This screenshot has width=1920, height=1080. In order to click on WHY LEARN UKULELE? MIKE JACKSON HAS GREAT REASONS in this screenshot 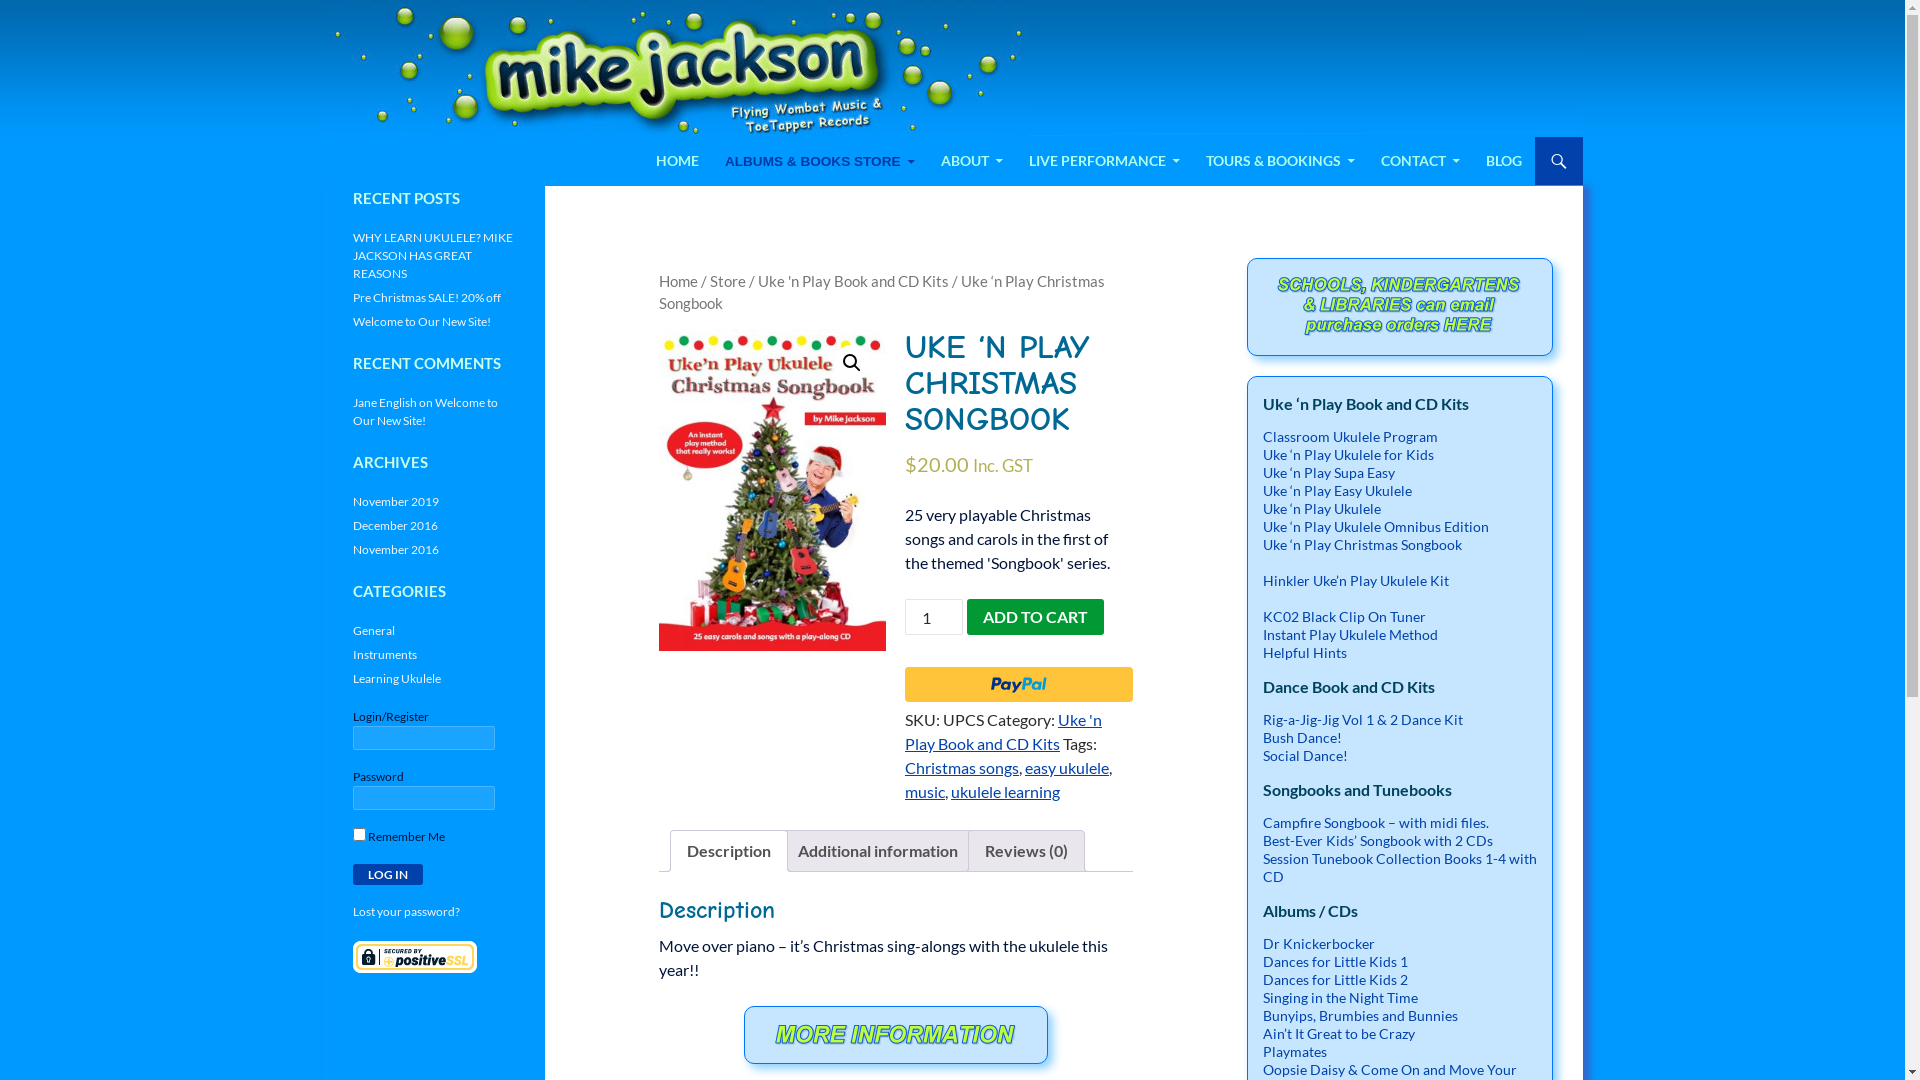, I will do `click(432, 256)`.